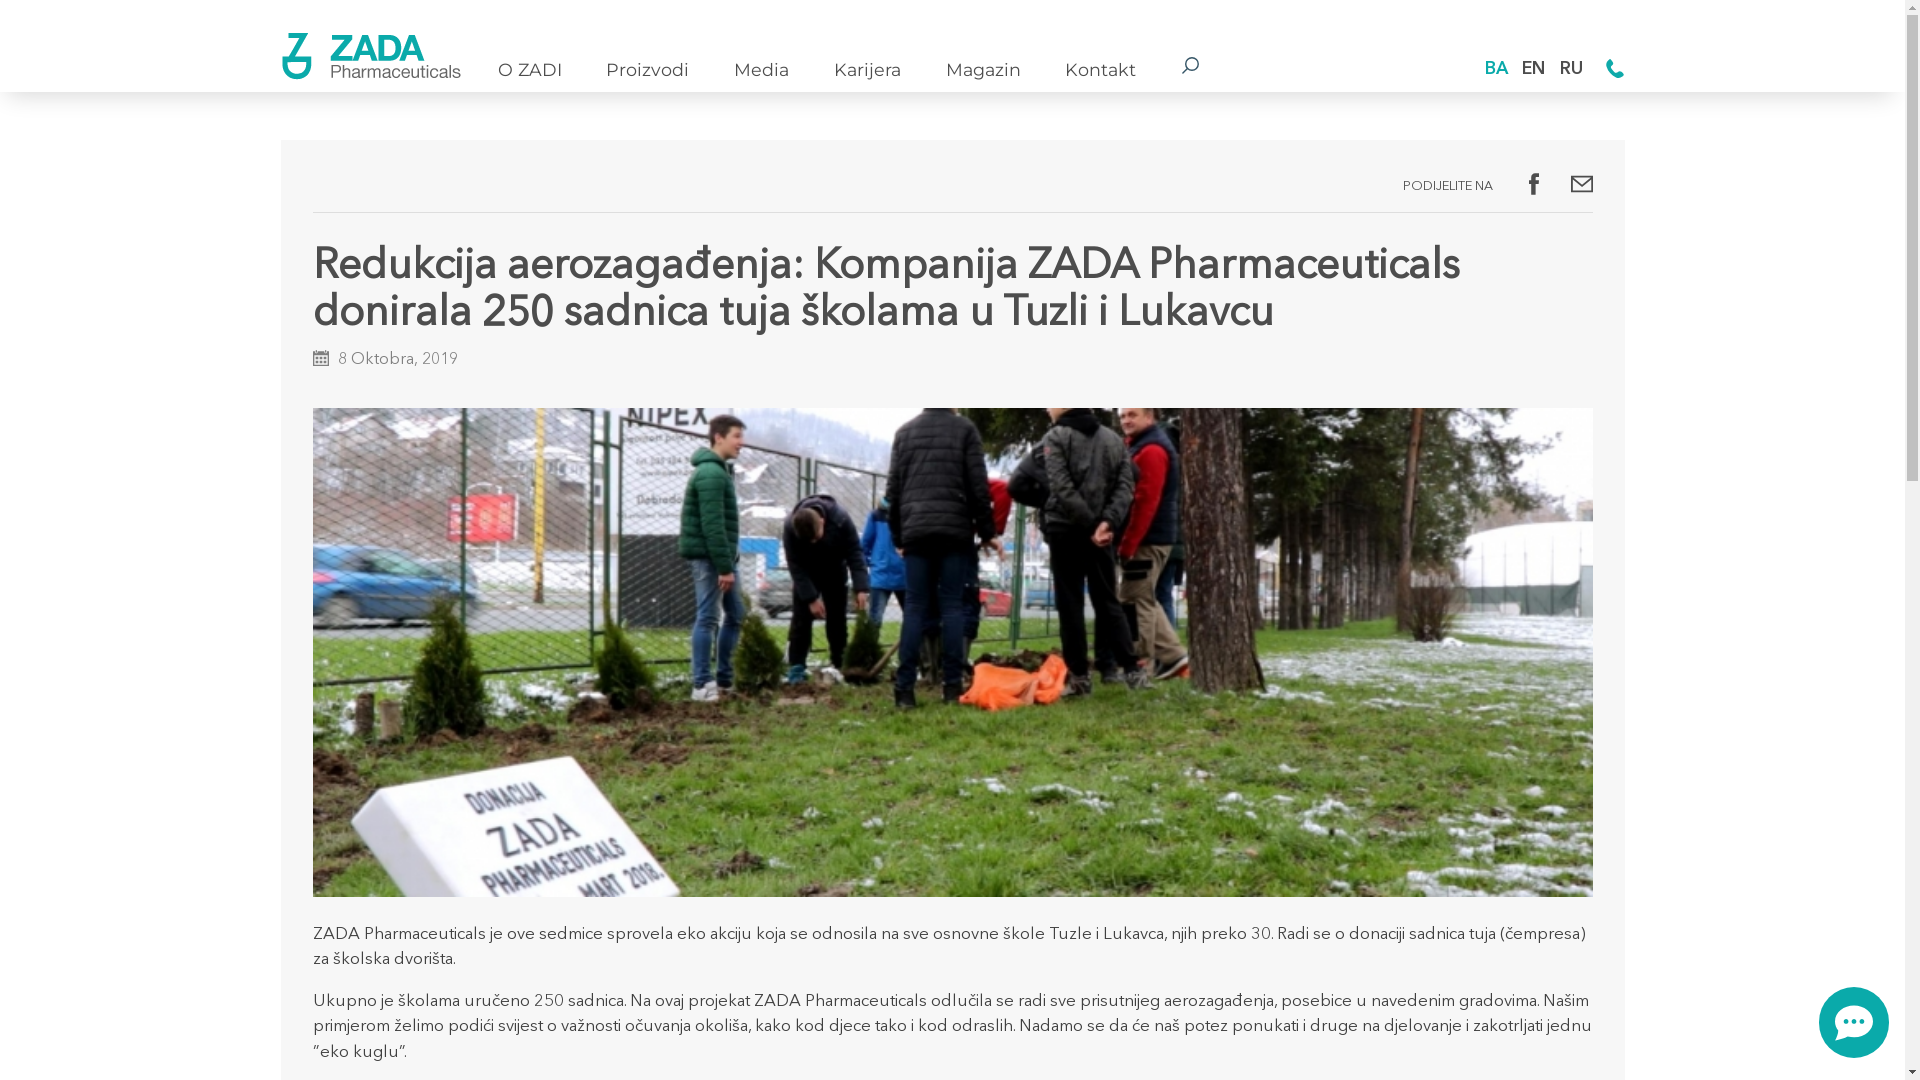 Image resolution: width=1920 pixels, height=1080 pixels. Describe the element at coordinates (1100, 70) in the screenshot. I see `Kontakt` at that location.